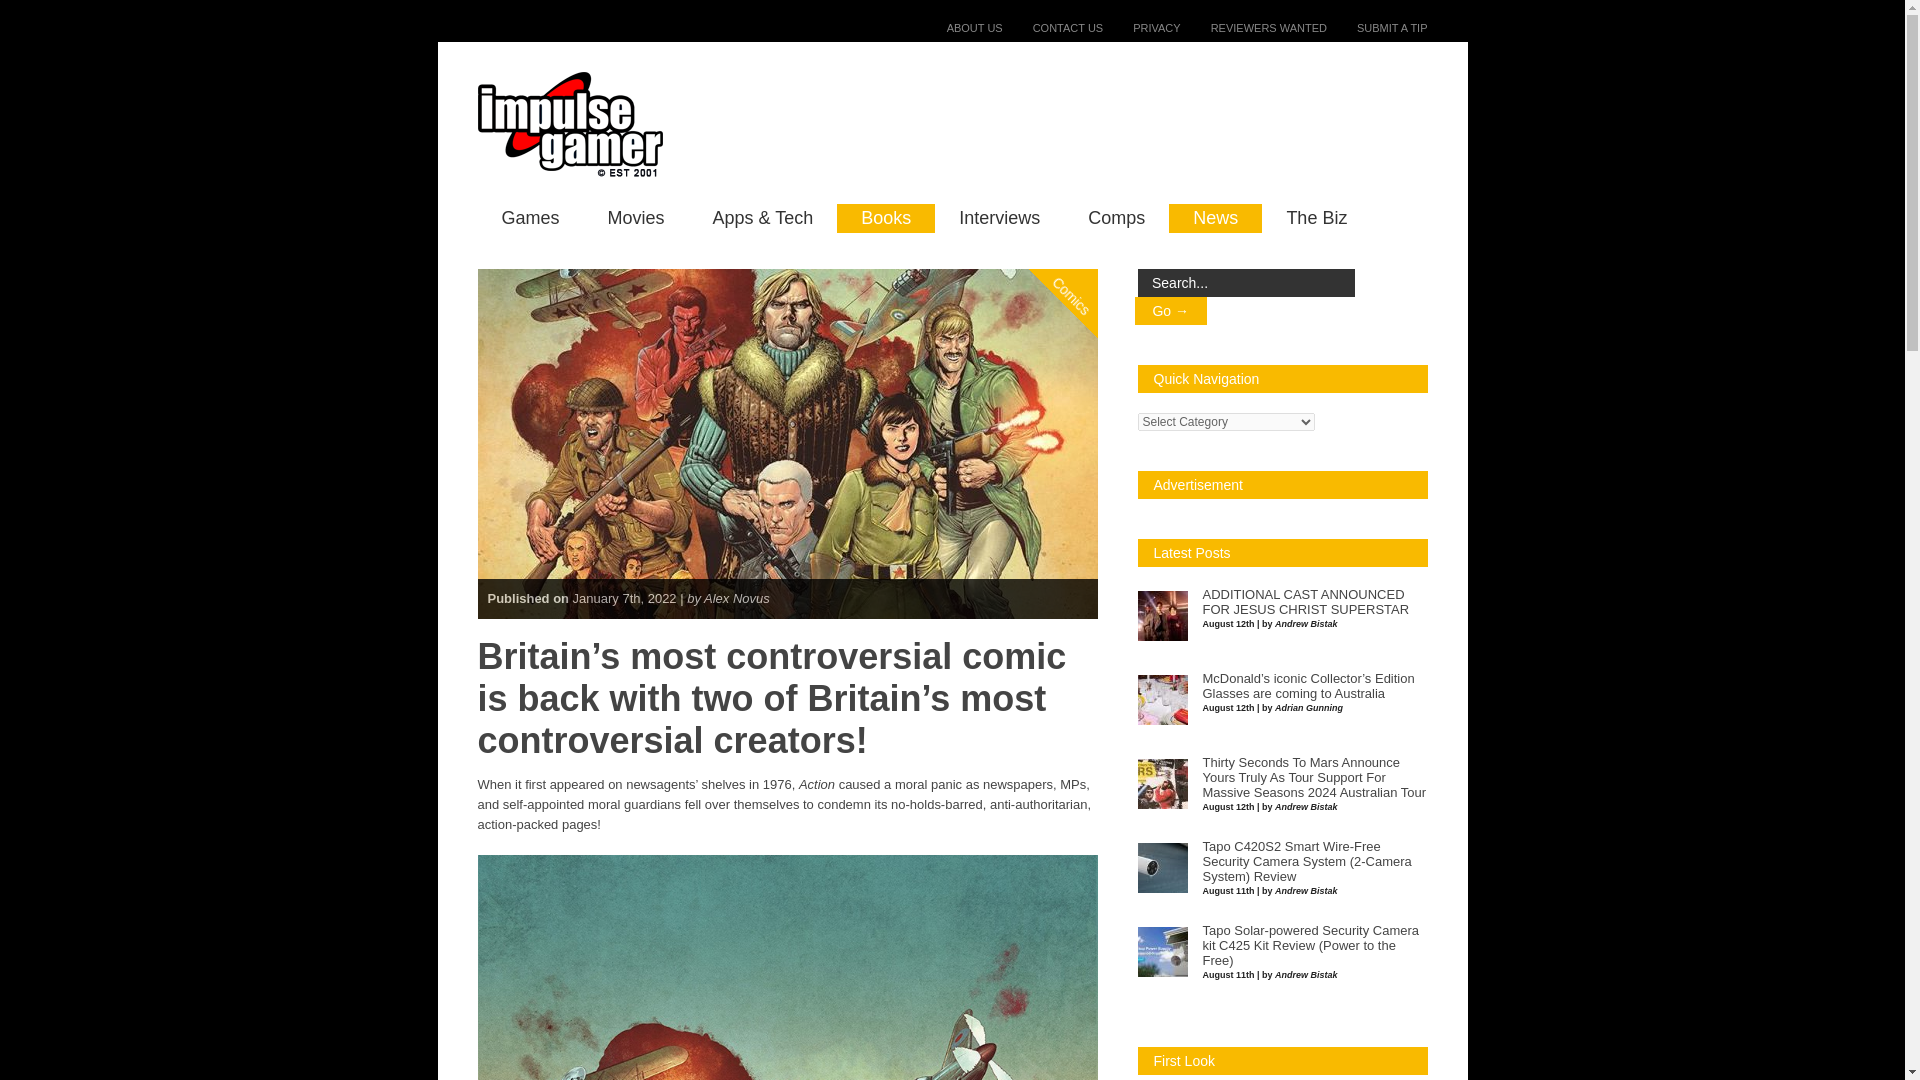 The height and width of the screenshot is (1080, 1920). What do you see at coordinates (1053, 27) in the screenshot?
I see `CONTACT US` at bounding box center [1053, 27].